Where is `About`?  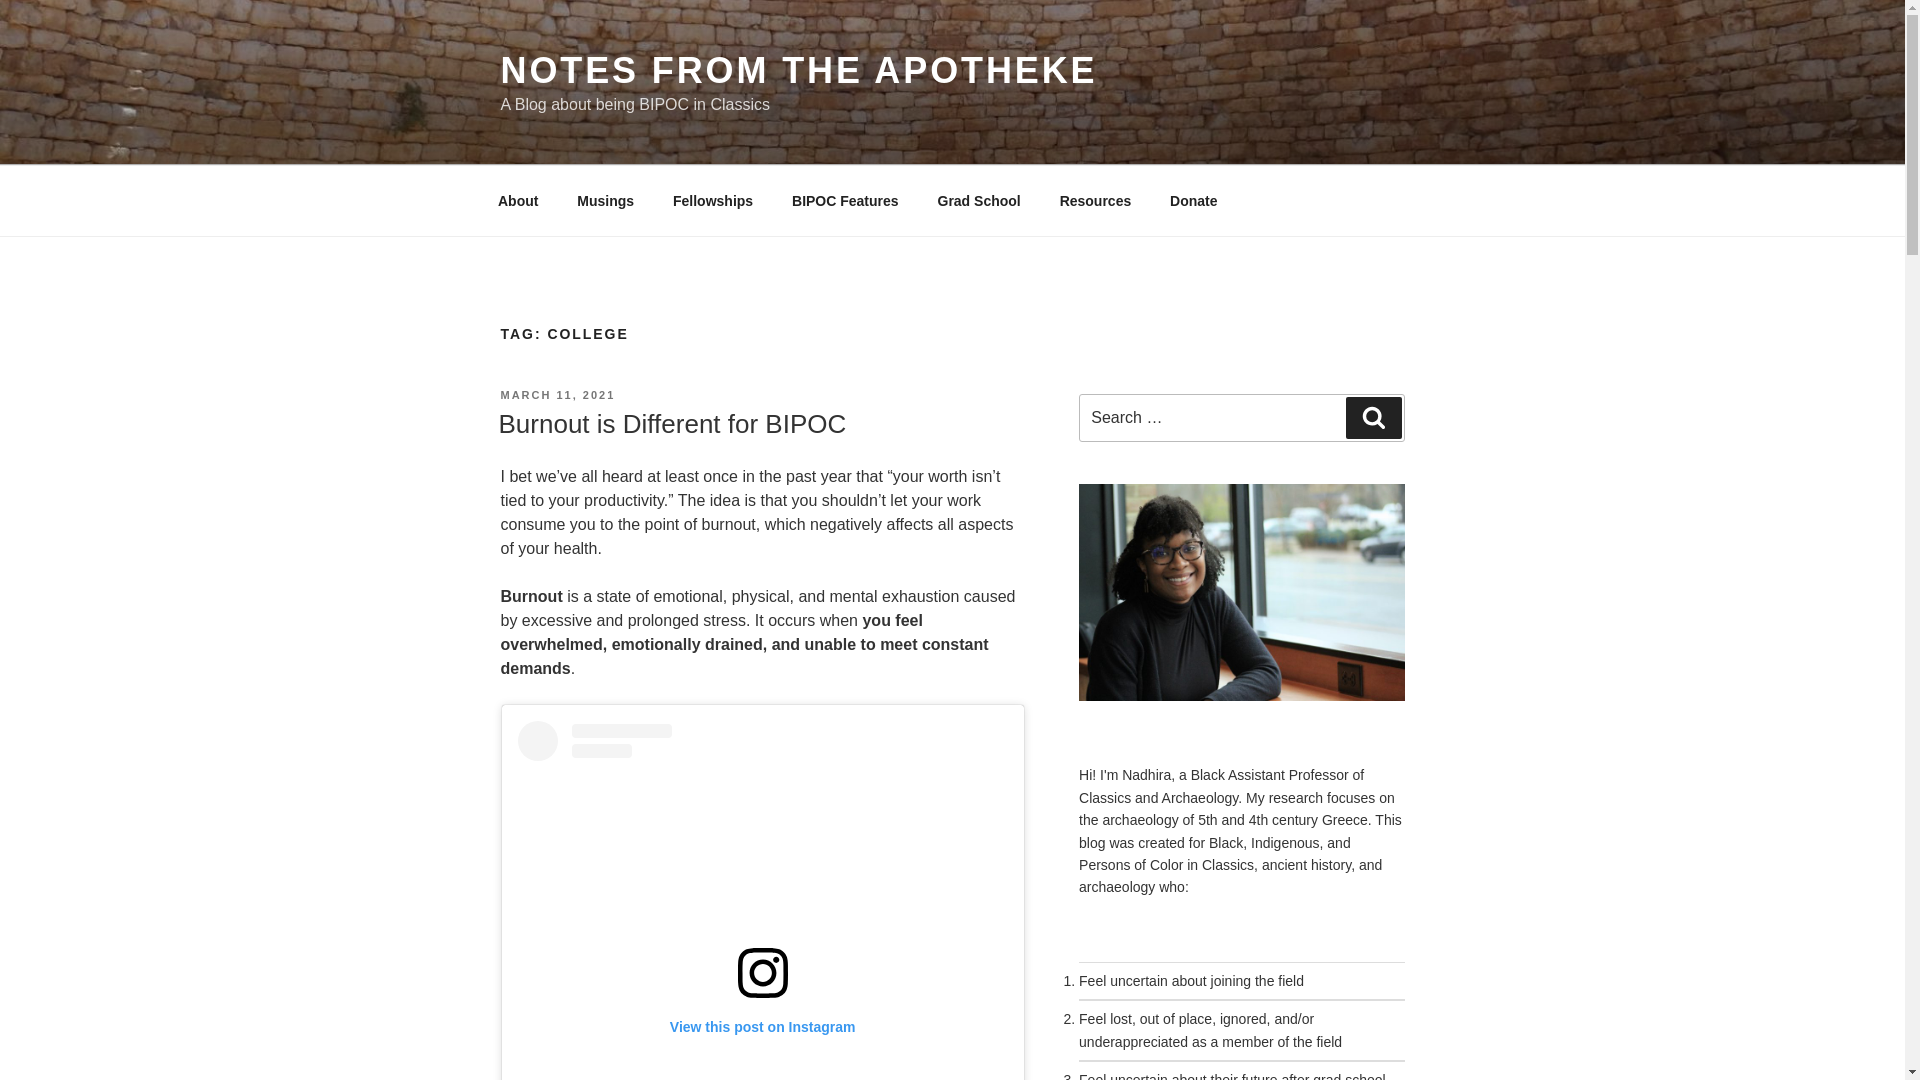
About is located at coordinates (517, 200).